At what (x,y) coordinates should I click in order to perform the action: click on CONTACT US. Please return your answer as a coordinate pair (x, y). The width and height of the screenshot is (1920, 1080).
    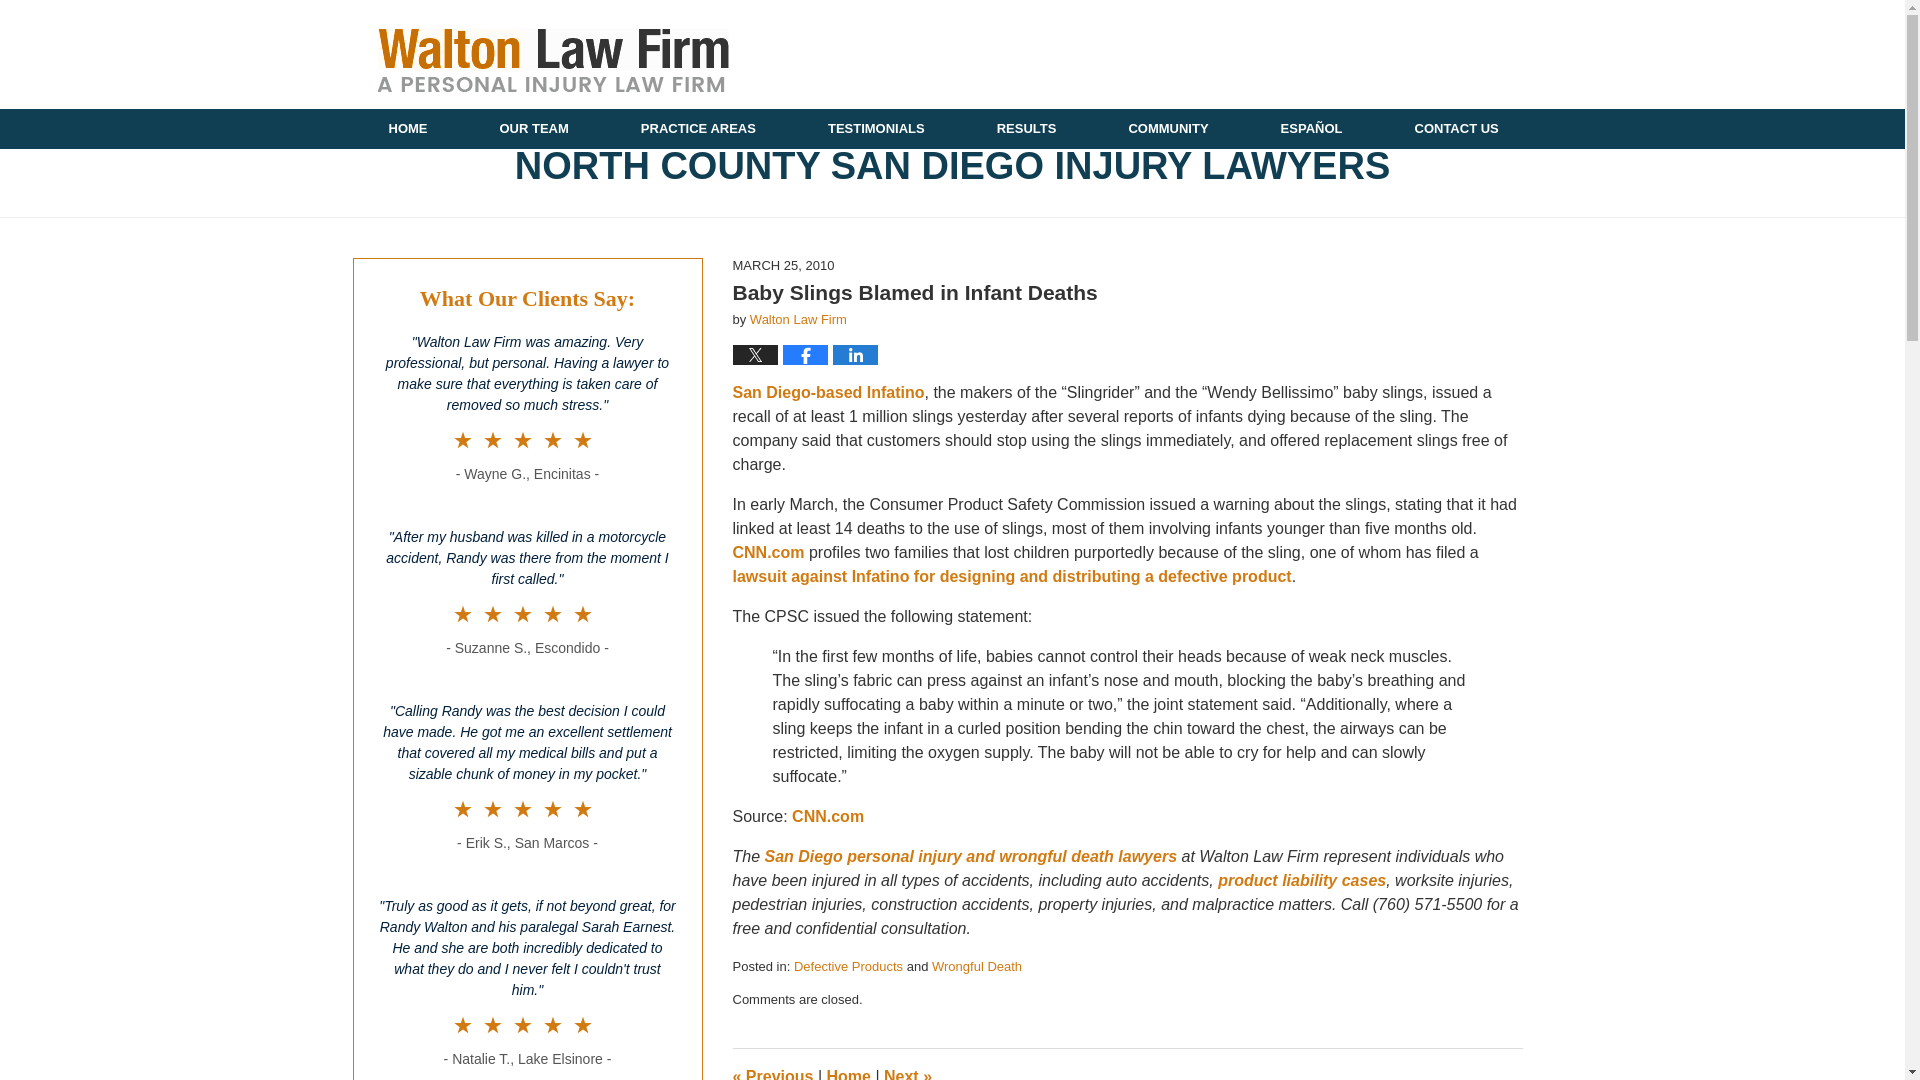
    Looking at the image, I should click on (1456, 129).